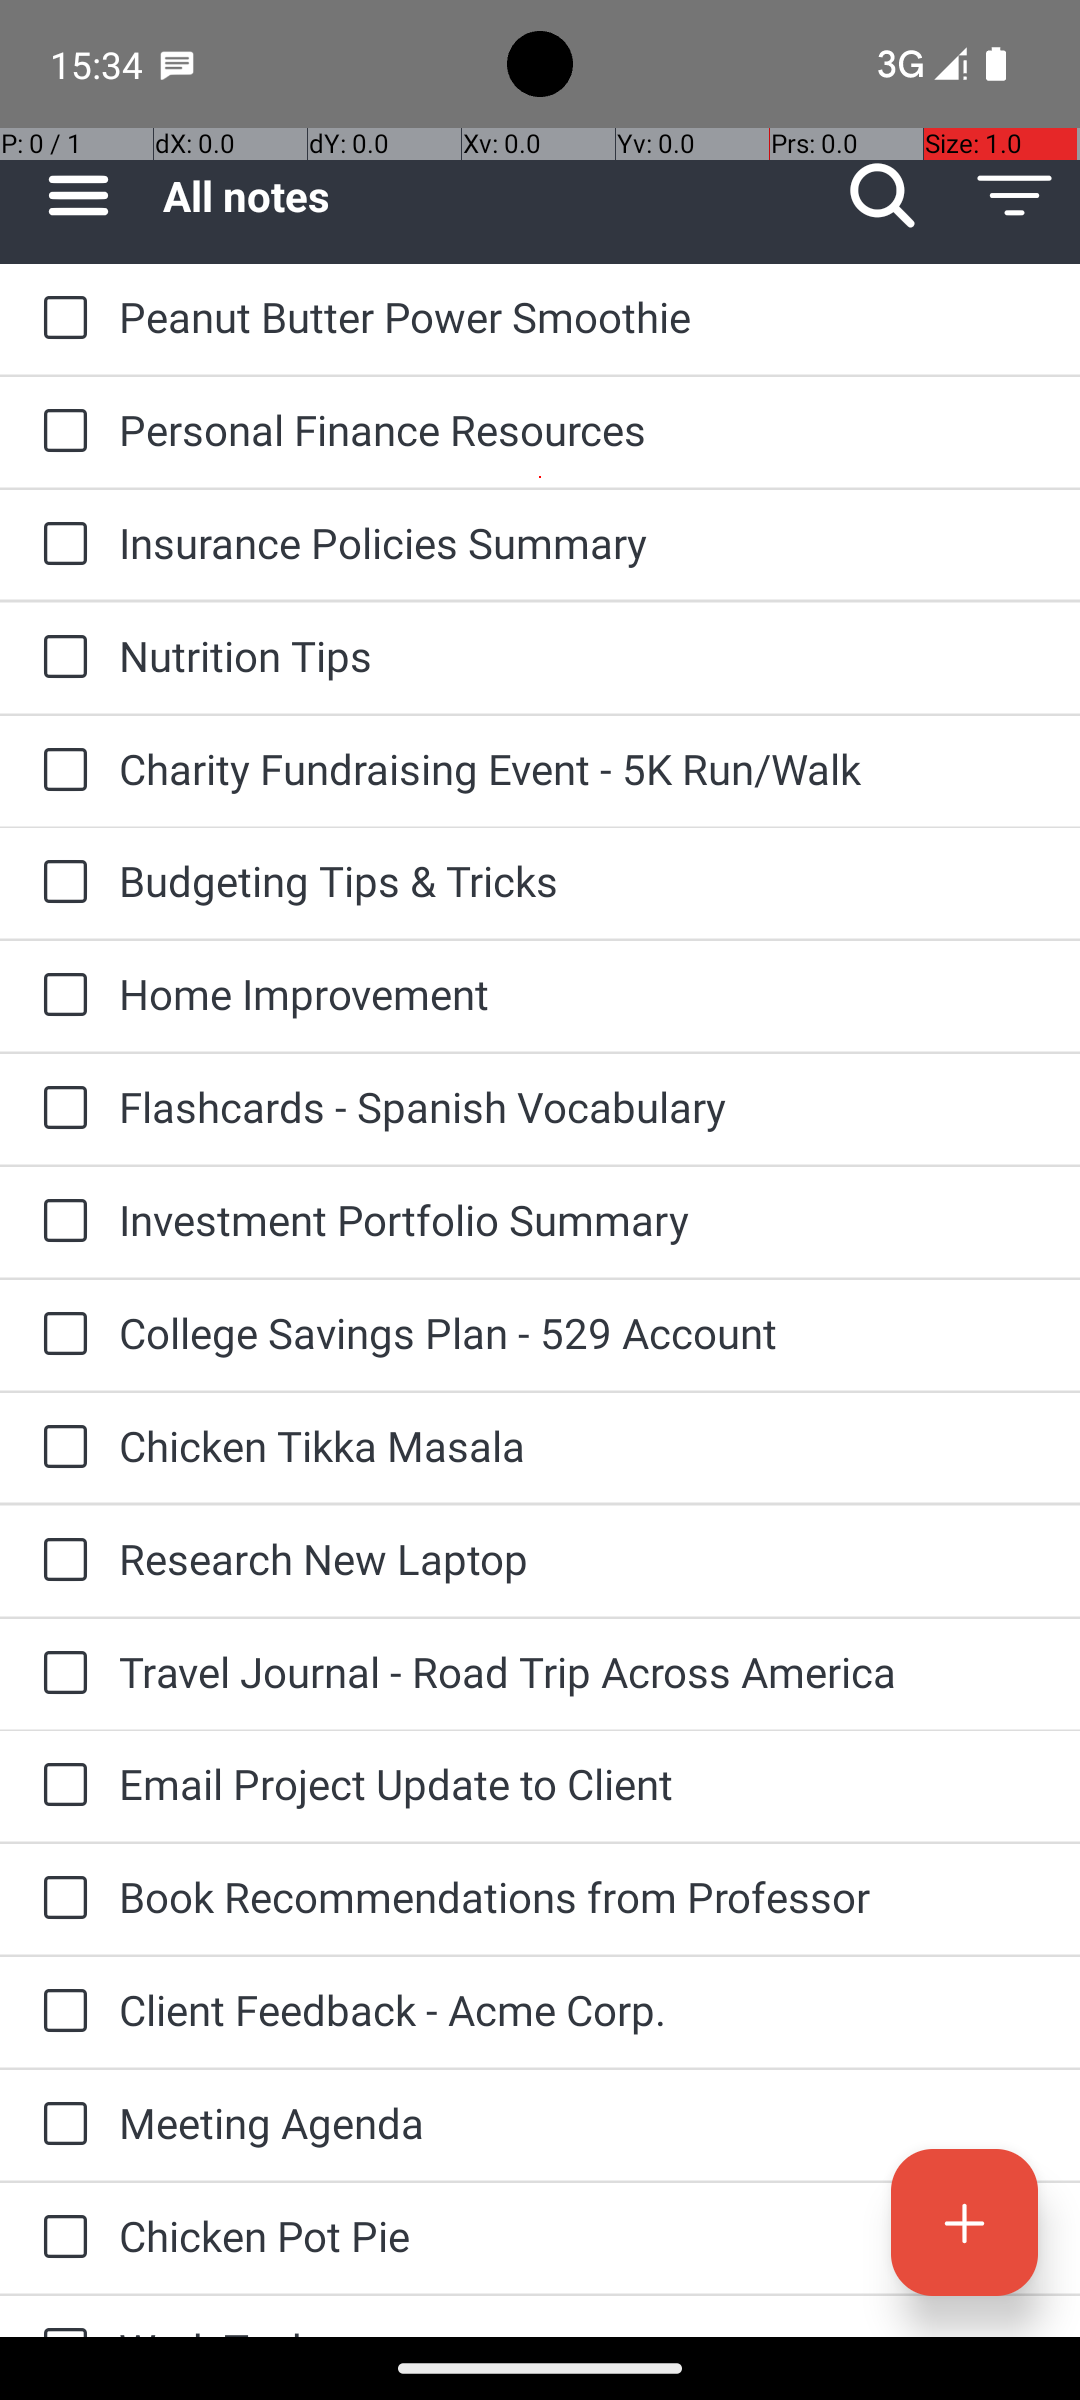  I want to click on Email Project Update to Client, so click(580, 1784).